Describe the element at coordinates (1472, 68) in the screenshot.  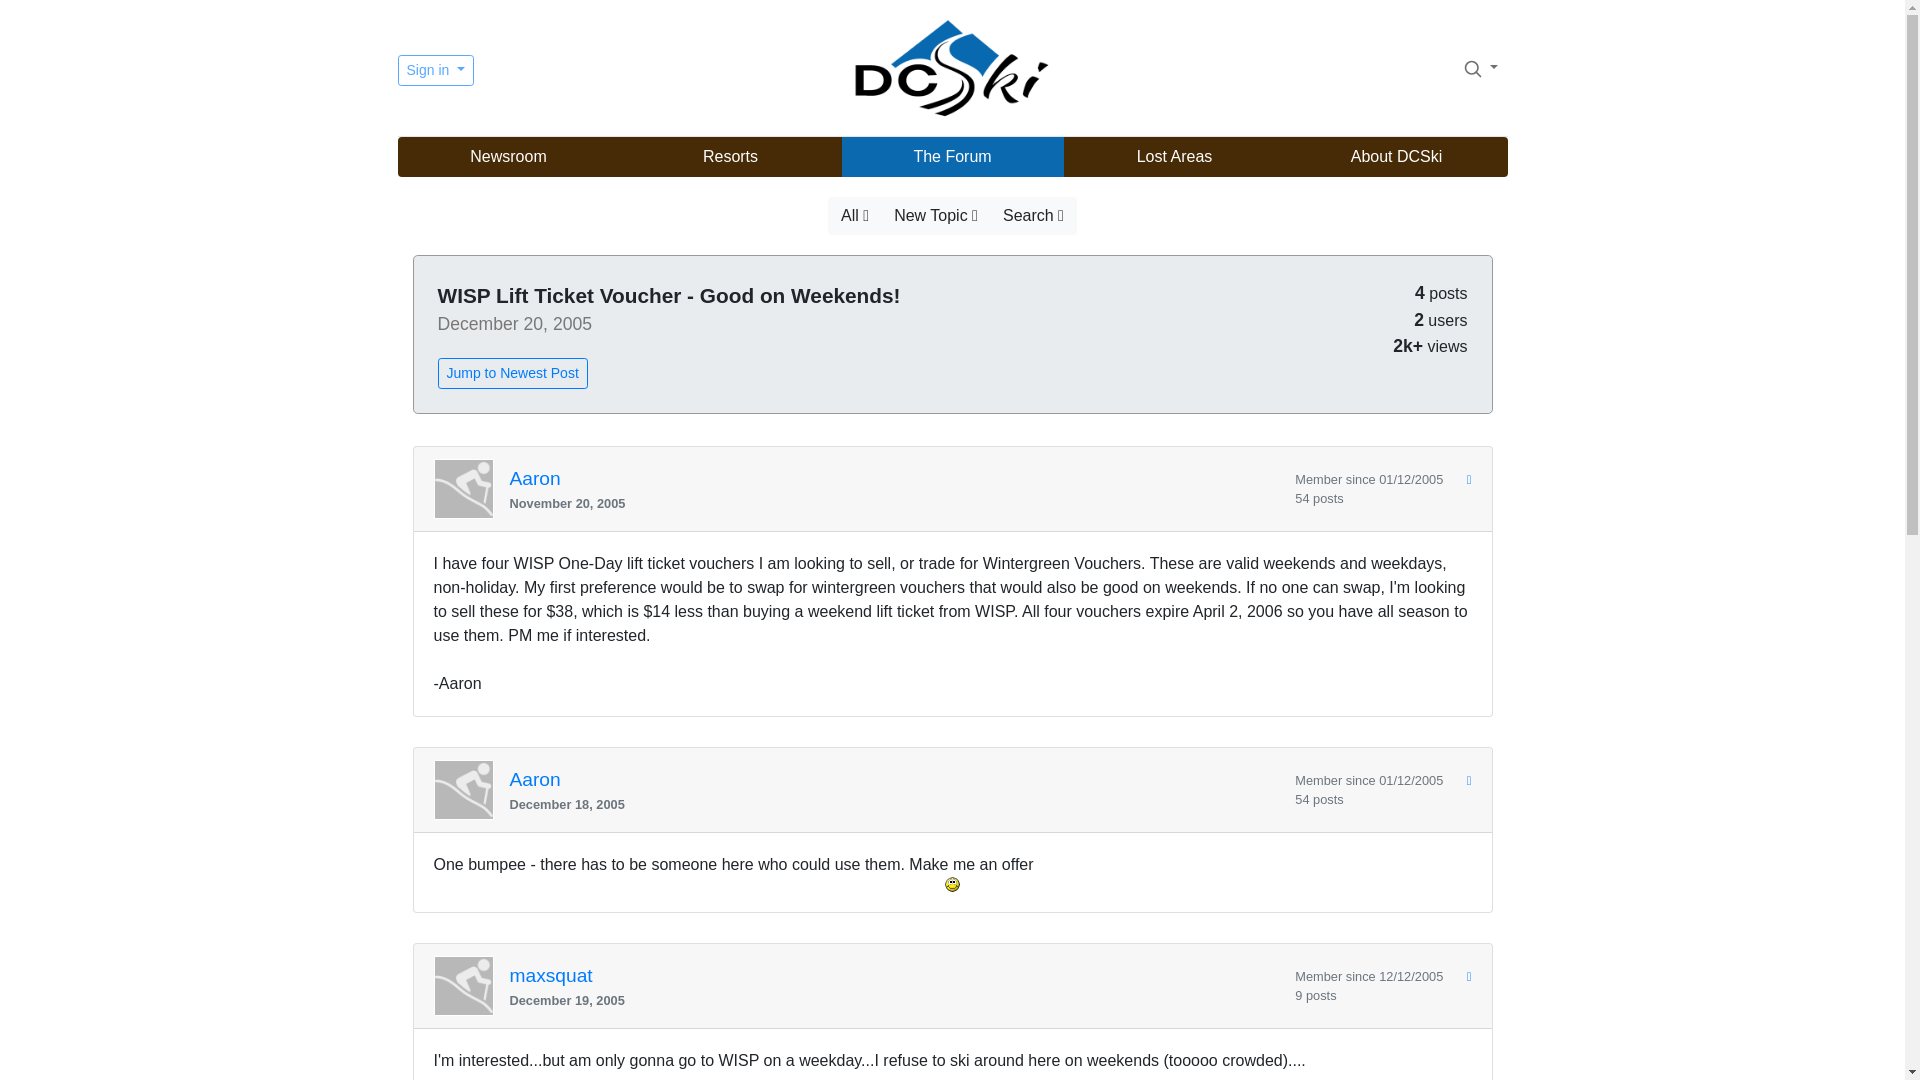
I see `Search` at that location.